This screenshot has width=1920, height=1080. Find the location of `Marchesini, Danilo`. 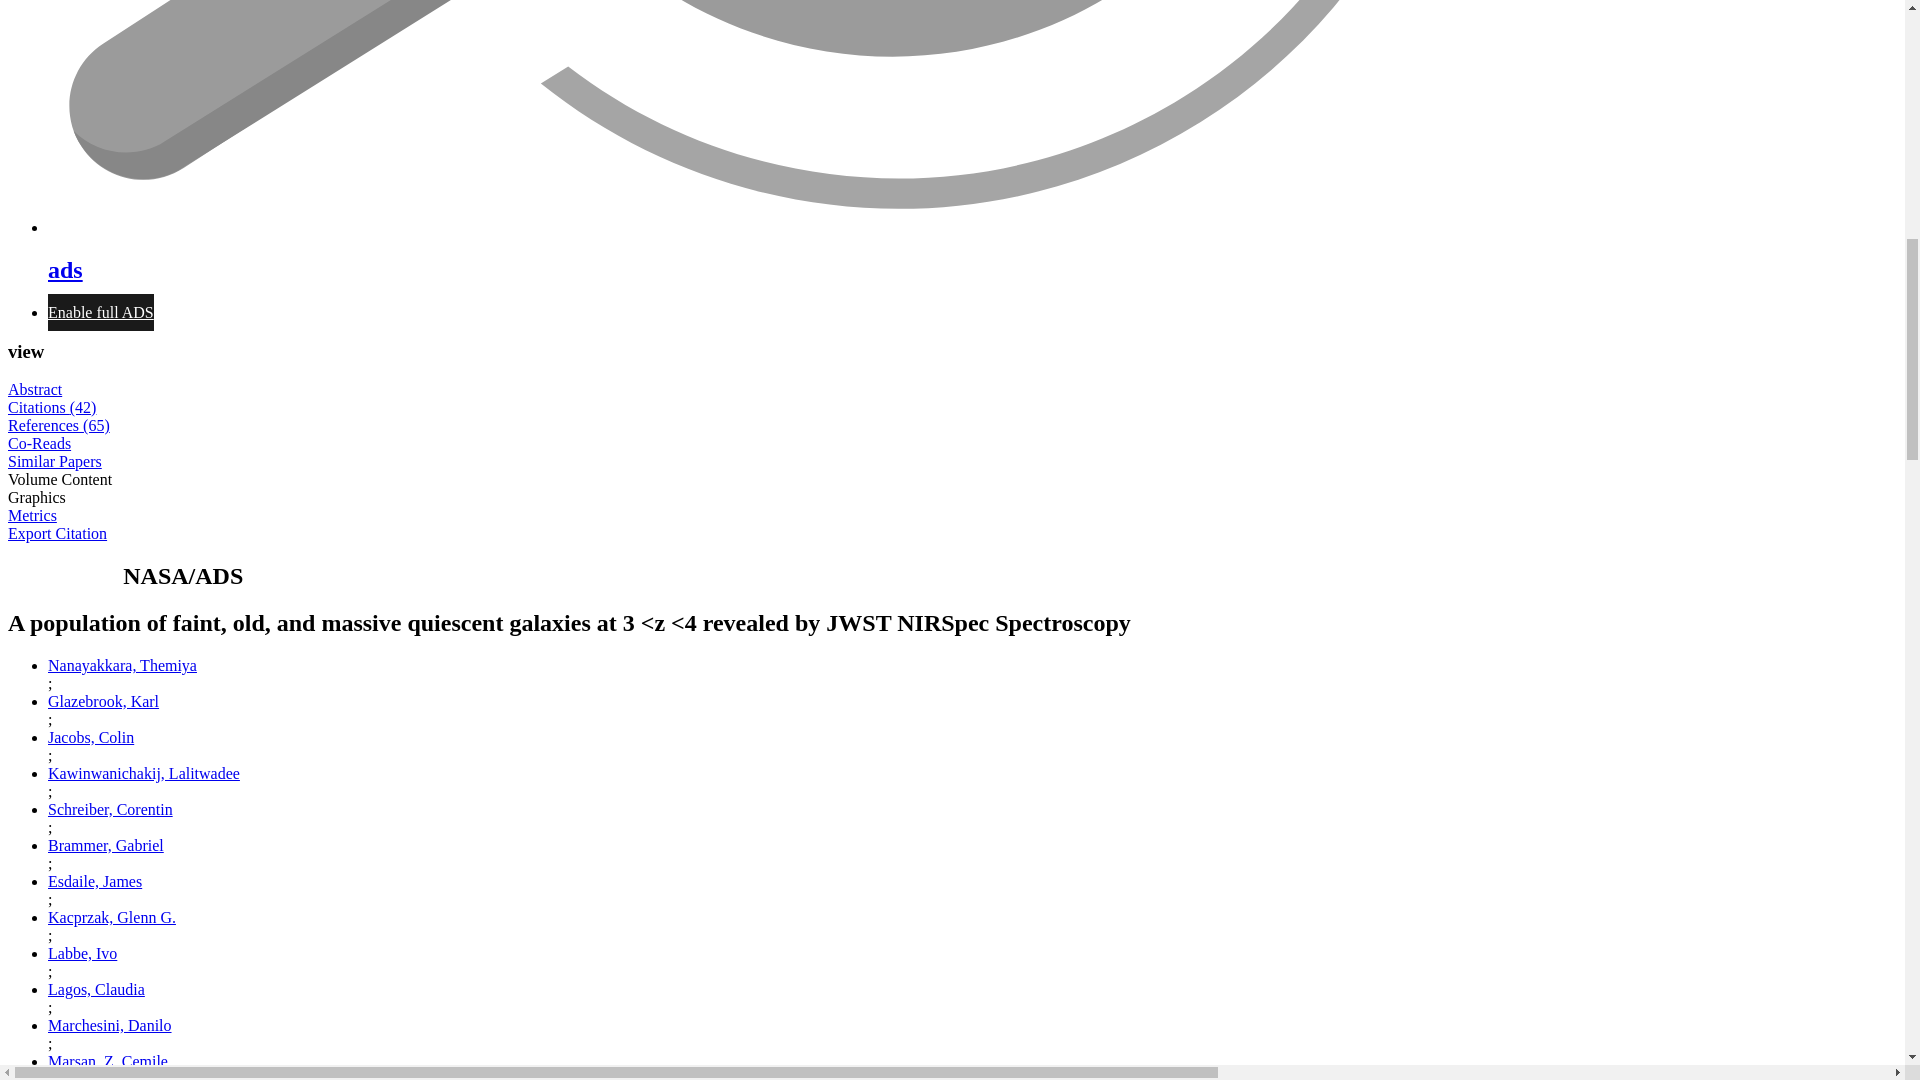

Marchesini, Danilo is located at coordinates (110, 1025).